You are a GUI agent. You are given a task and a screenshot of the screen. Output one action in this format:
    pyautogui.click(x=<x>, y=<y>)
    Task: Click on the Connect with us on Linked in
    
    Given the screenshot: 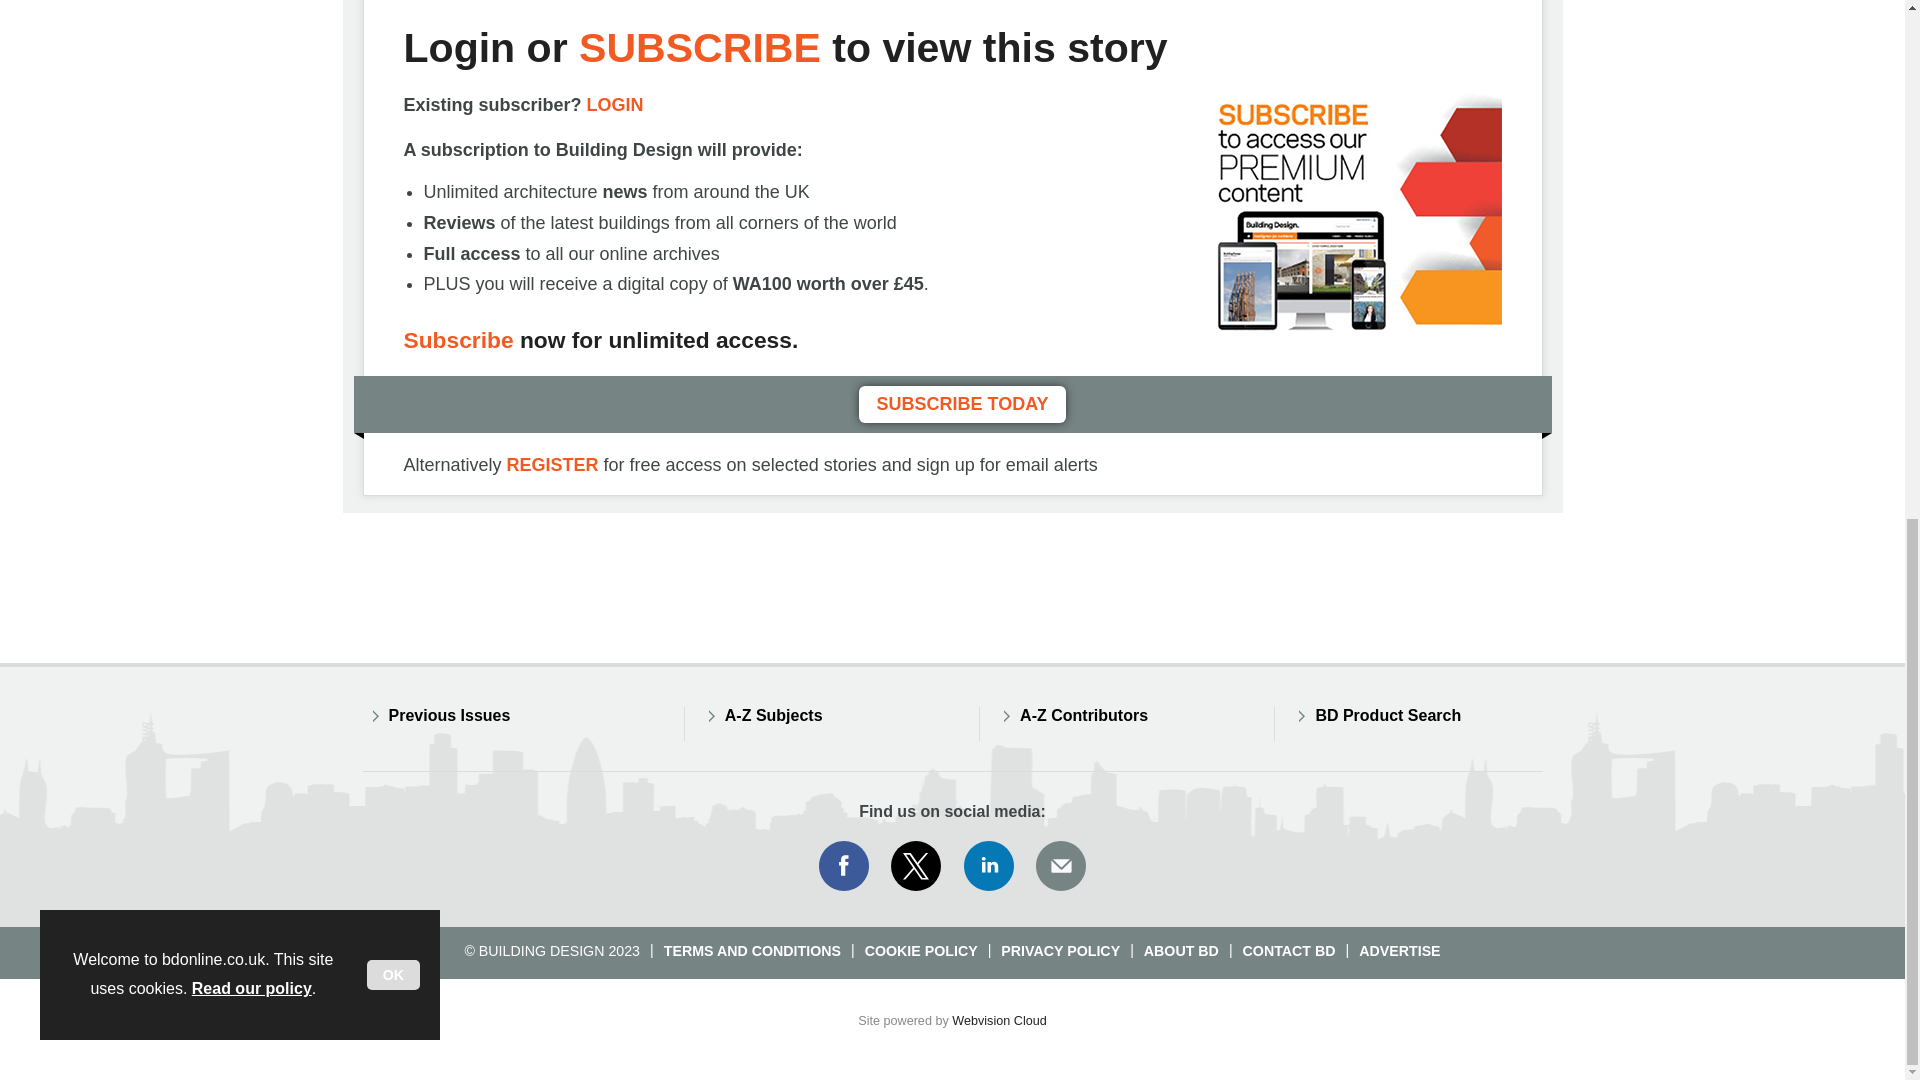 What is the action you would take?
    pyautogui.click(x=989, y=866)
    